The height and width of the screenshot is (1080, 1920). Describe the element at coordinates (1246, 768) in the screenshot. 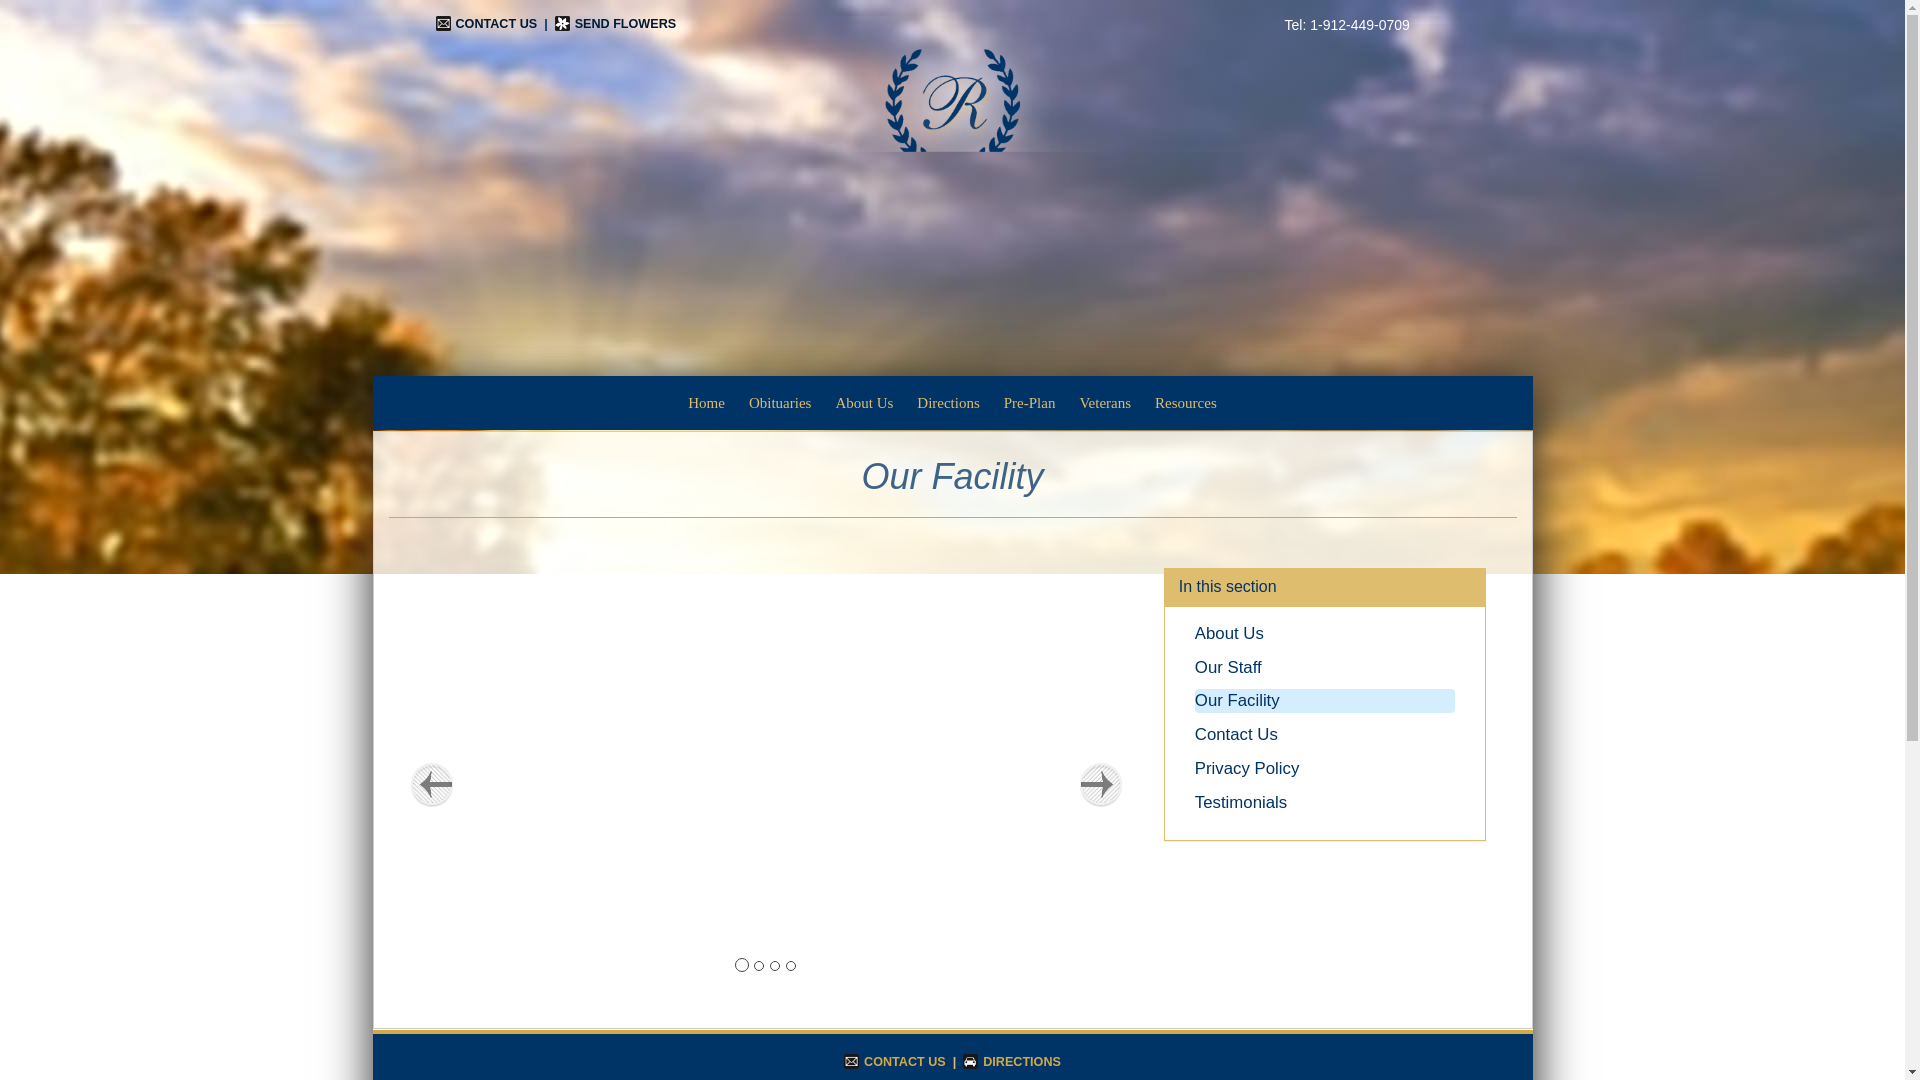

I see `Privacy Policy` at that location.